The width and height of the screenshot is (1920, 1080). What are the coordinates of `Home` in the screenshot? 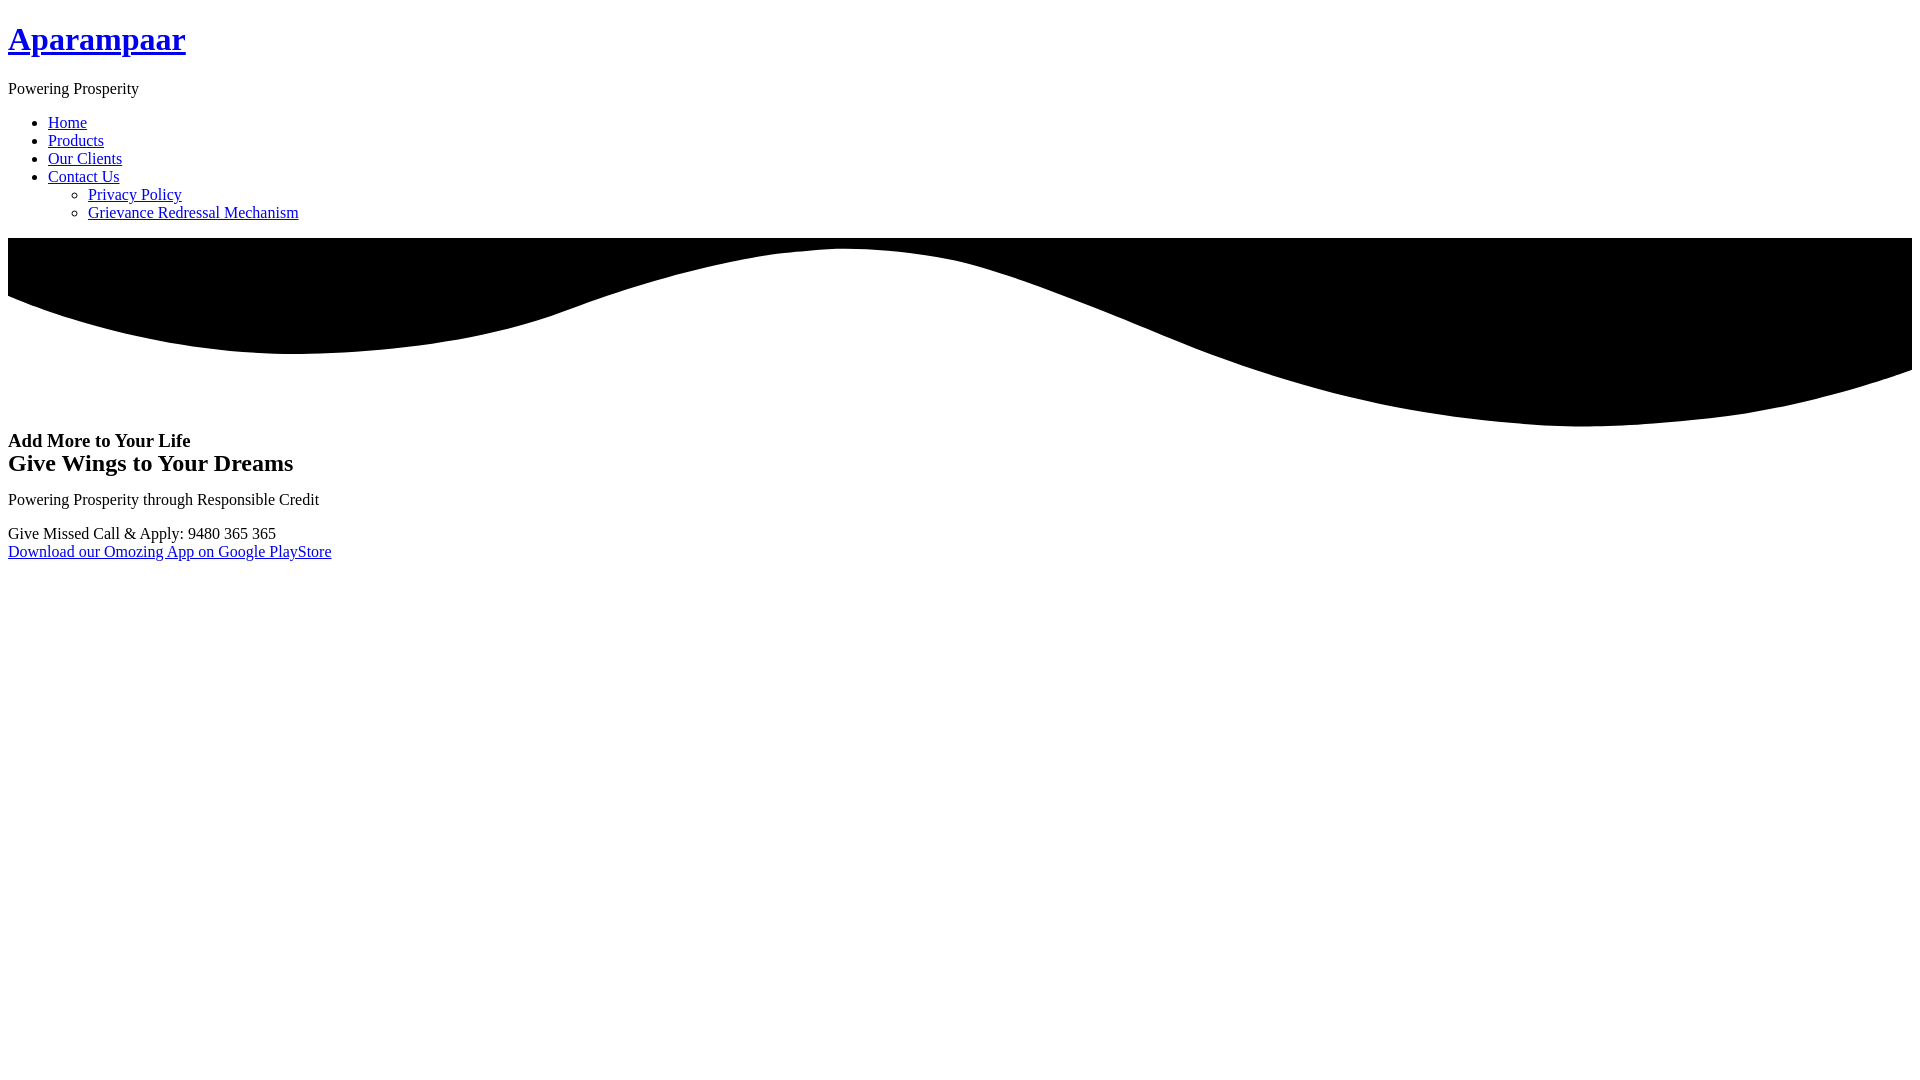 It's located at (96, 38).